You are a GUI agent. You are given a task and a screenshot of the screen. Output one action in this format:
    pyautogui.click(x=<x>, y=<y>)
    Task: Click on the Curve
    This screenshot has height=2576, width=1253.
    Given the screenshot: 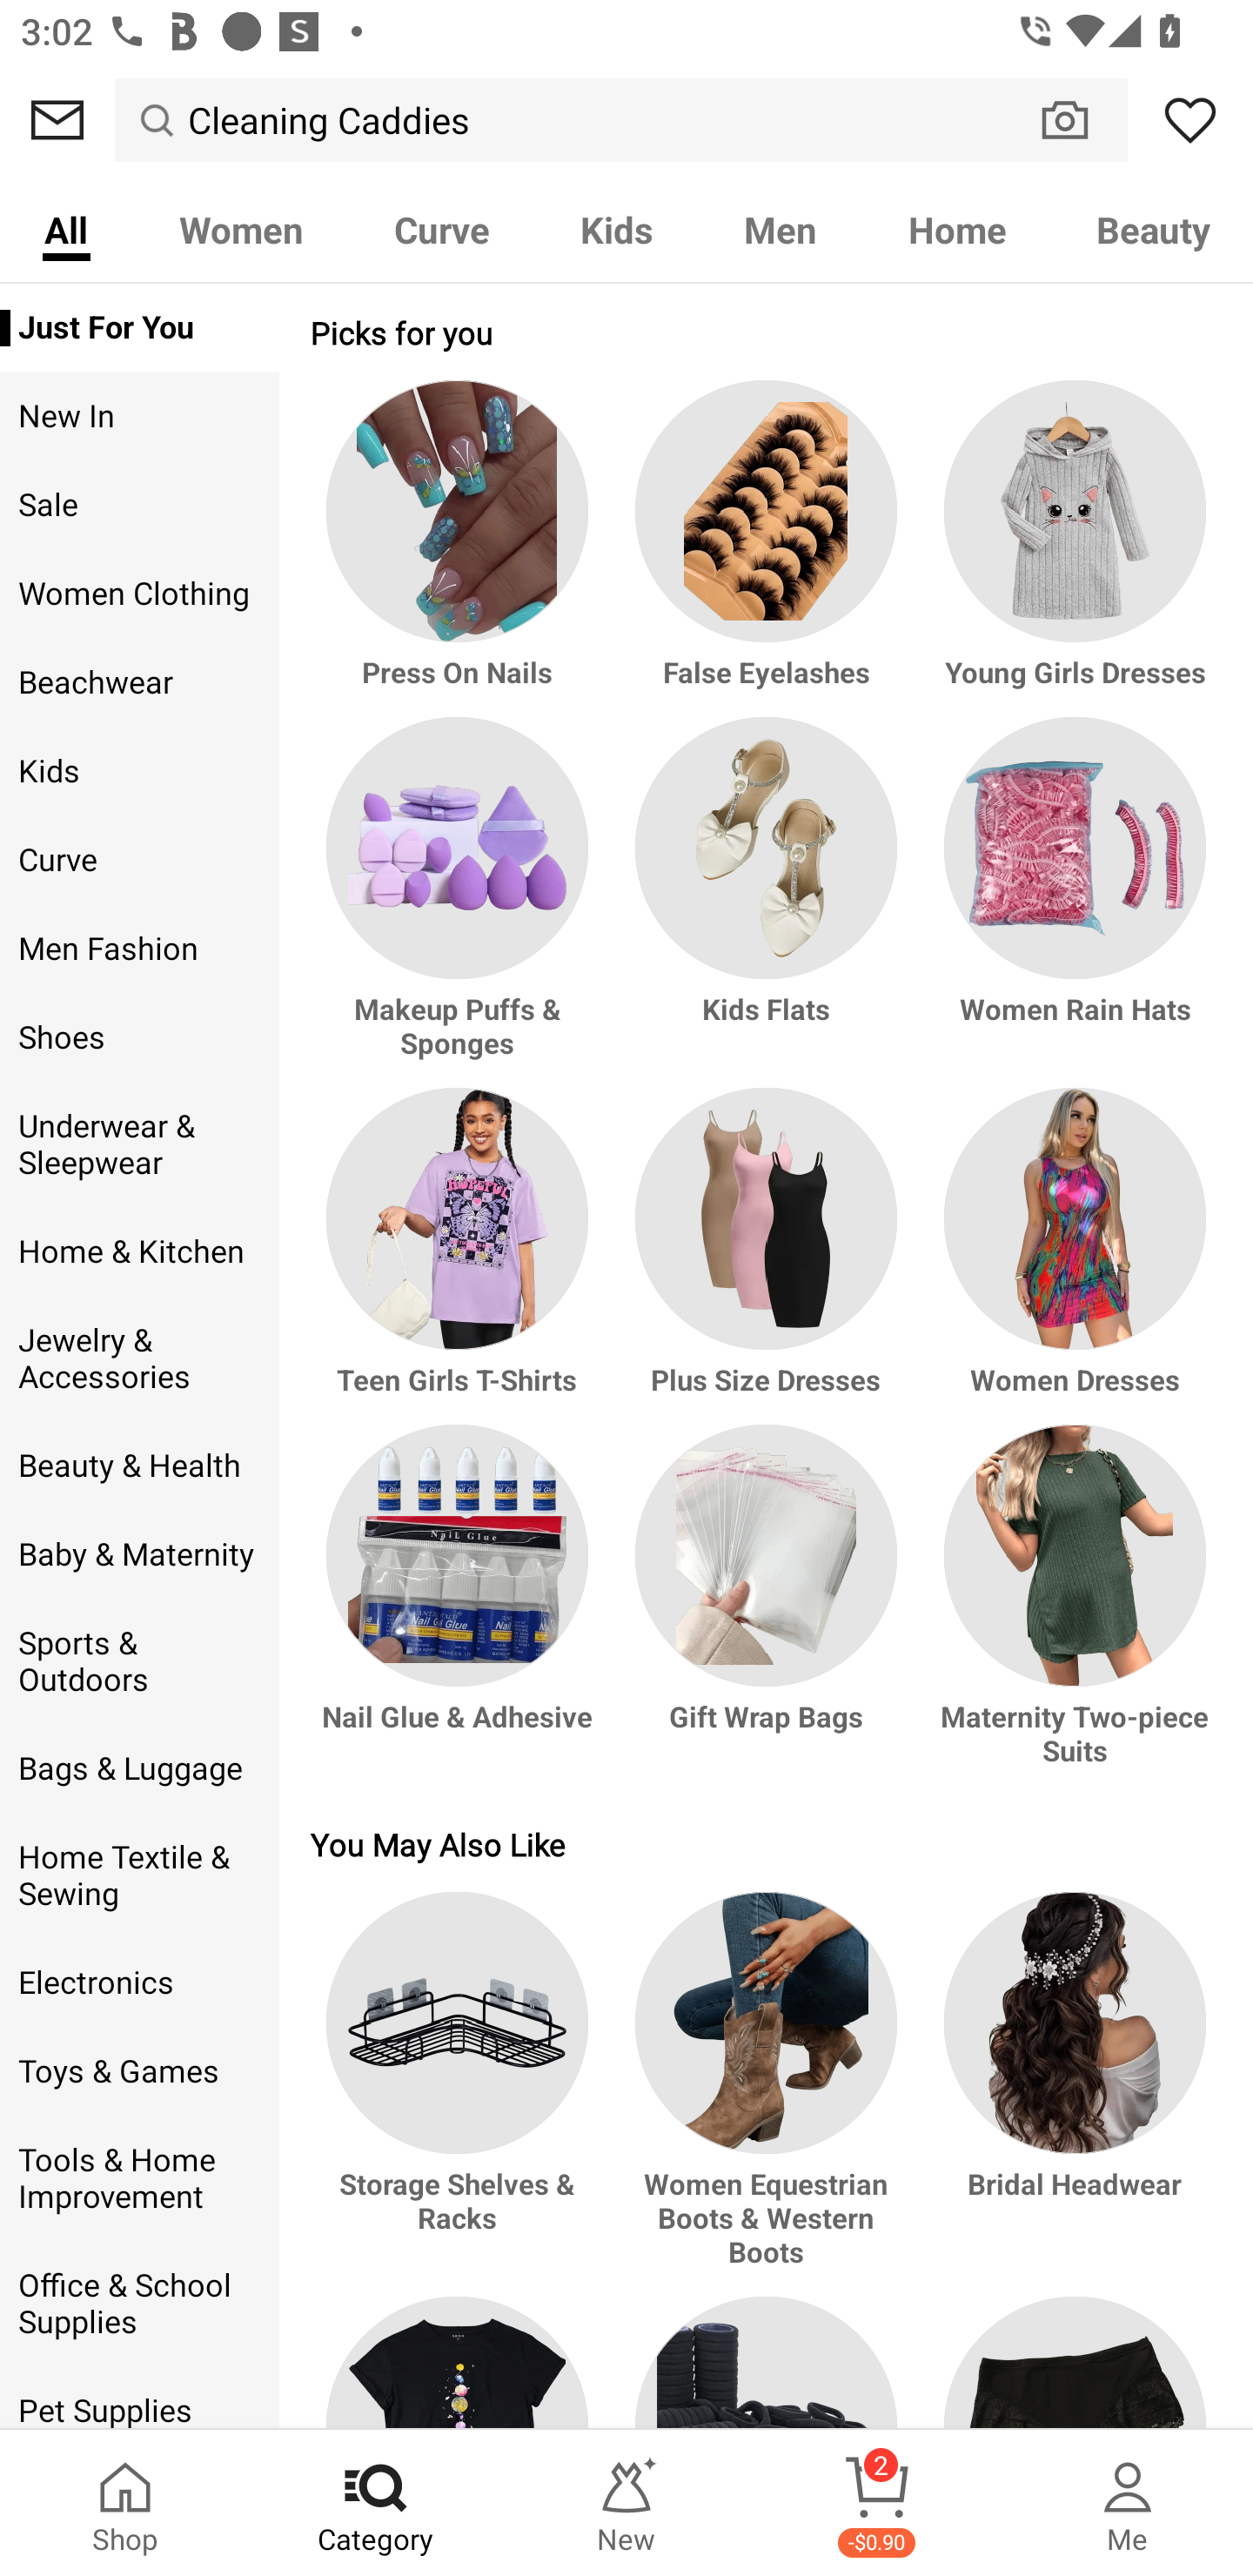 What is the action you would take?
    pyautogui.click(x=139, y=860)
    